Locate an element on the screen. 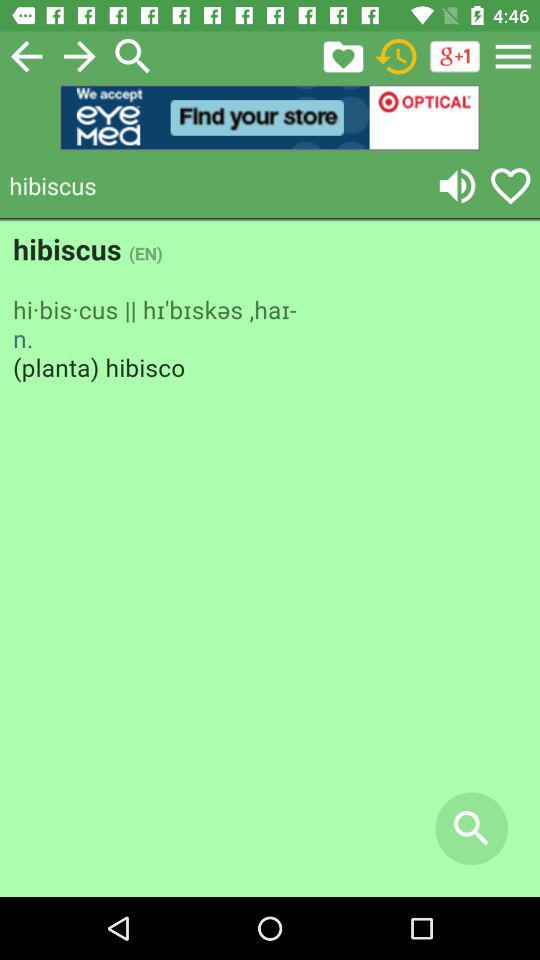 This screenshot has width=540, height=960. refresh is located at coordinates (396, 56).